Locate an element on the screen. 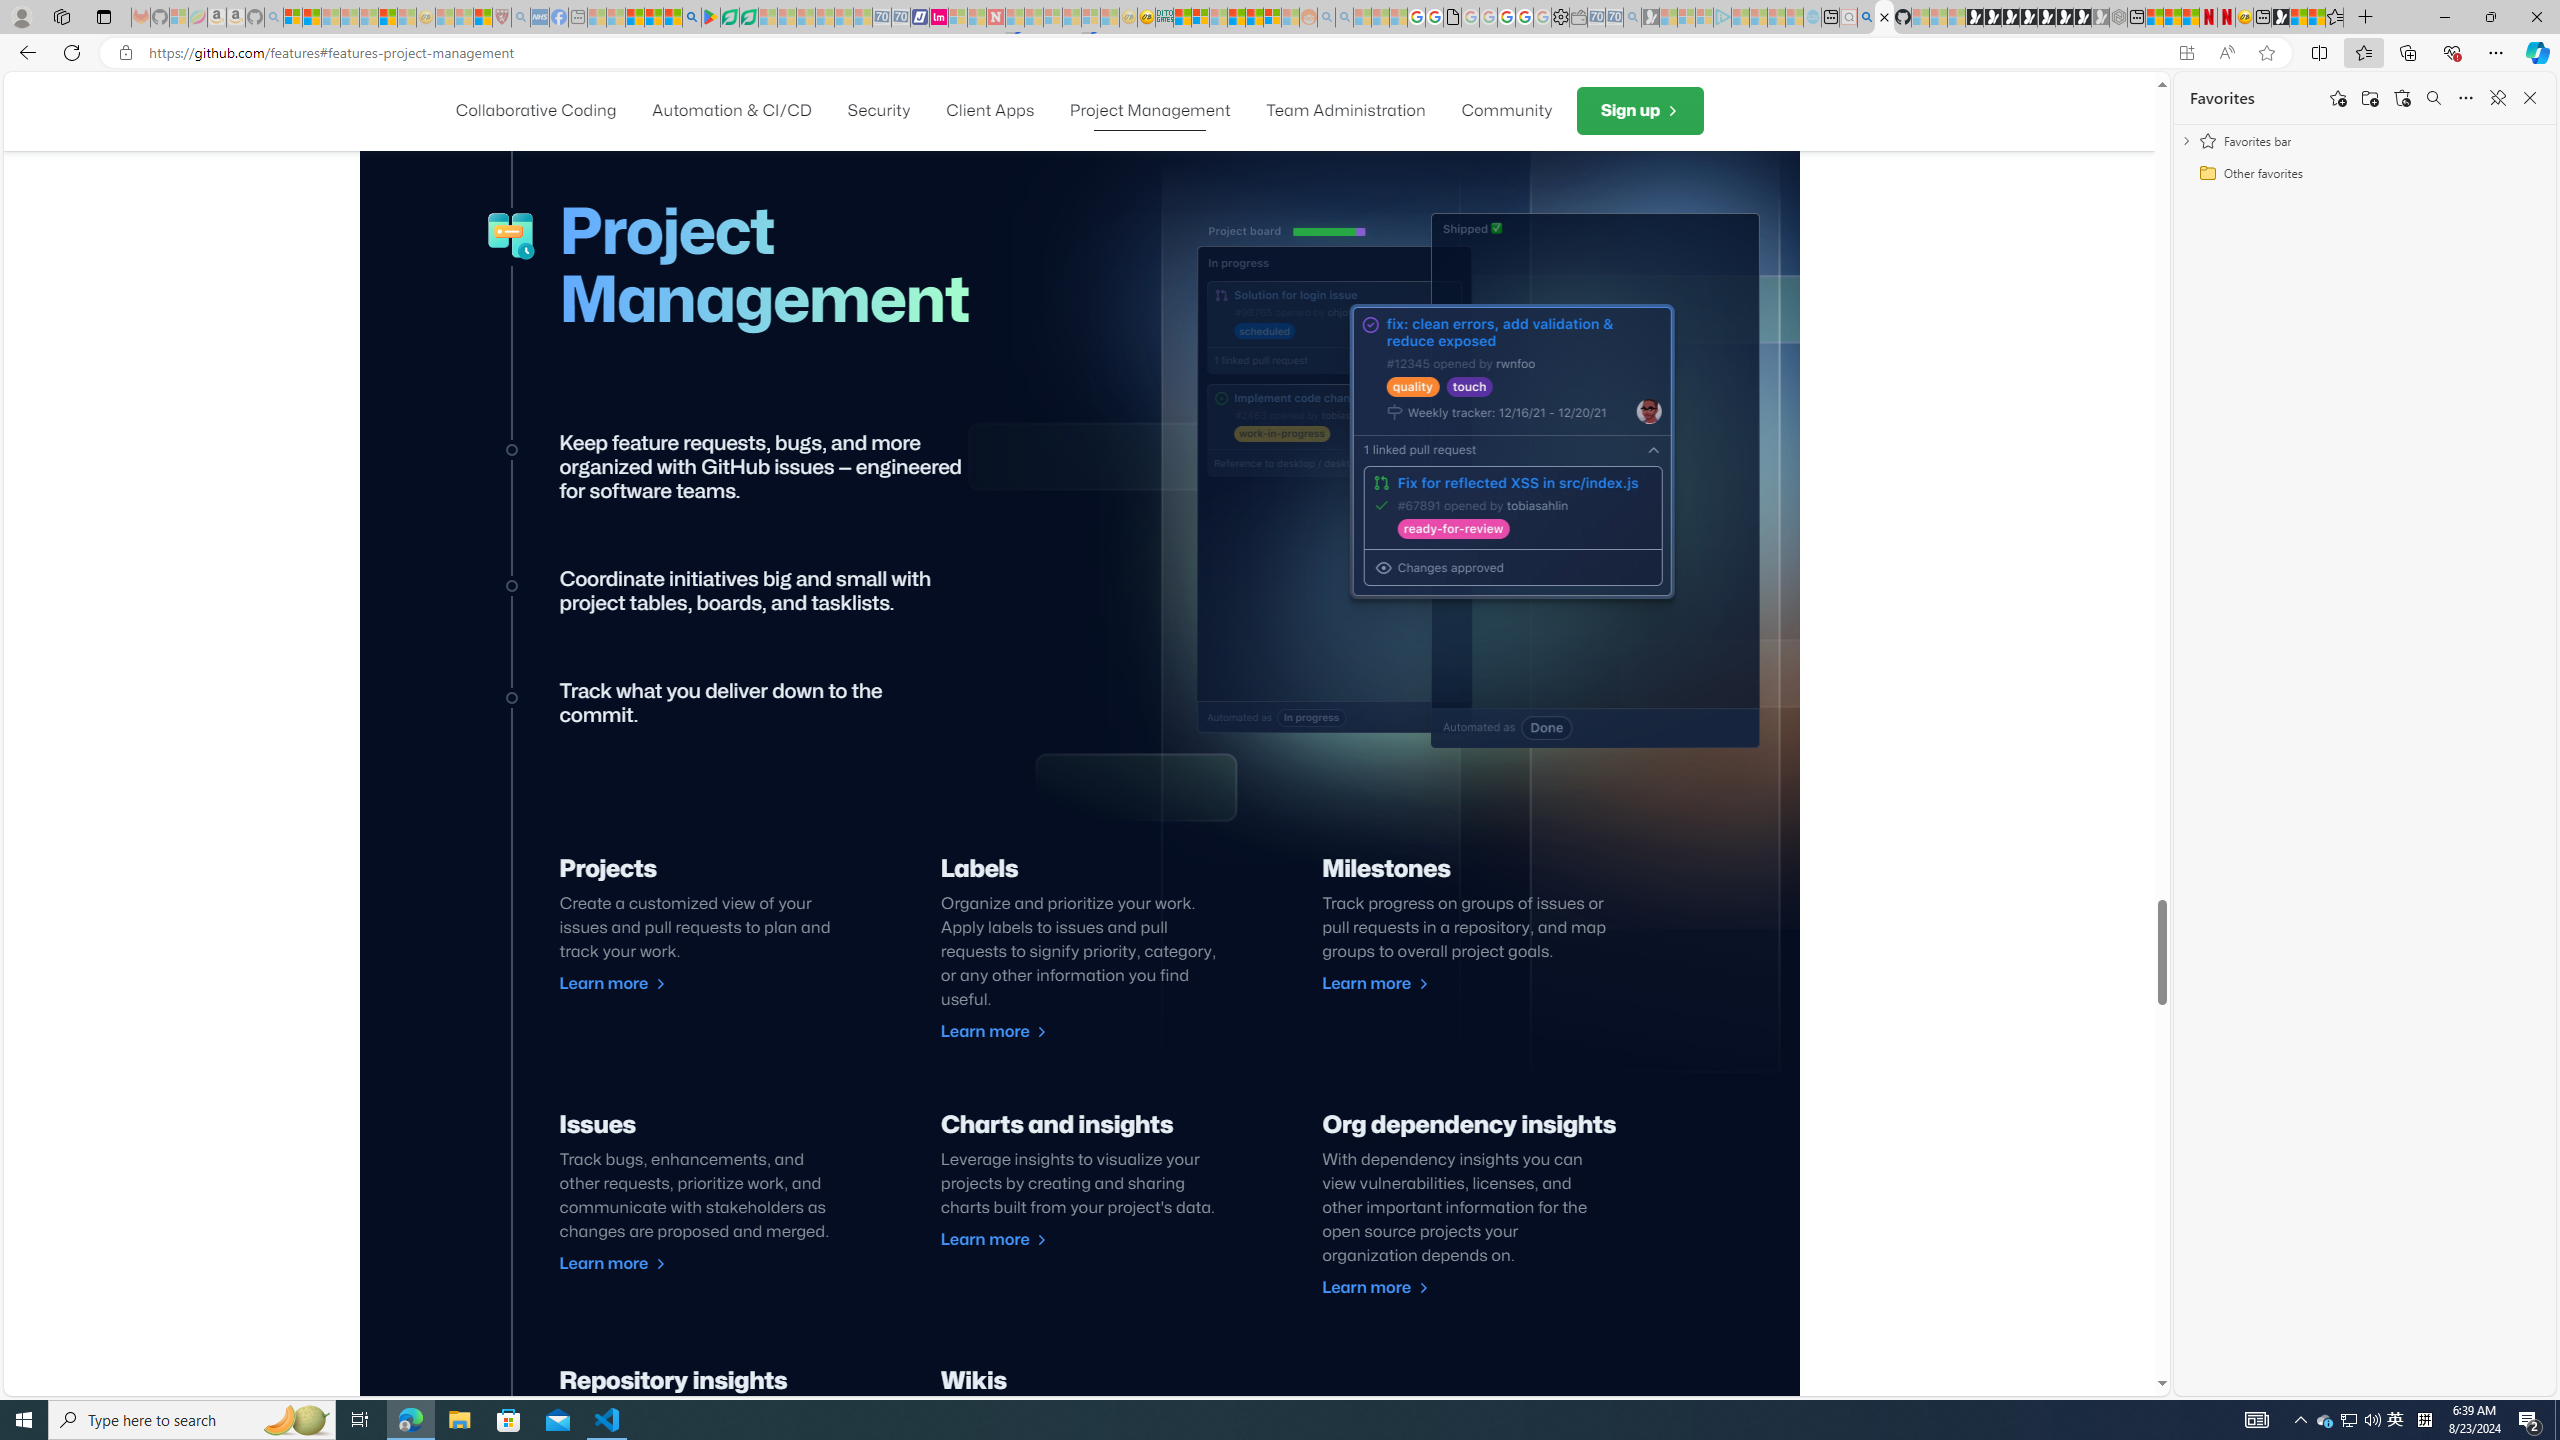  NCL Adult Asthma Inhaler Choice Guideline - Sleeping is located at coordinates (540, 17).